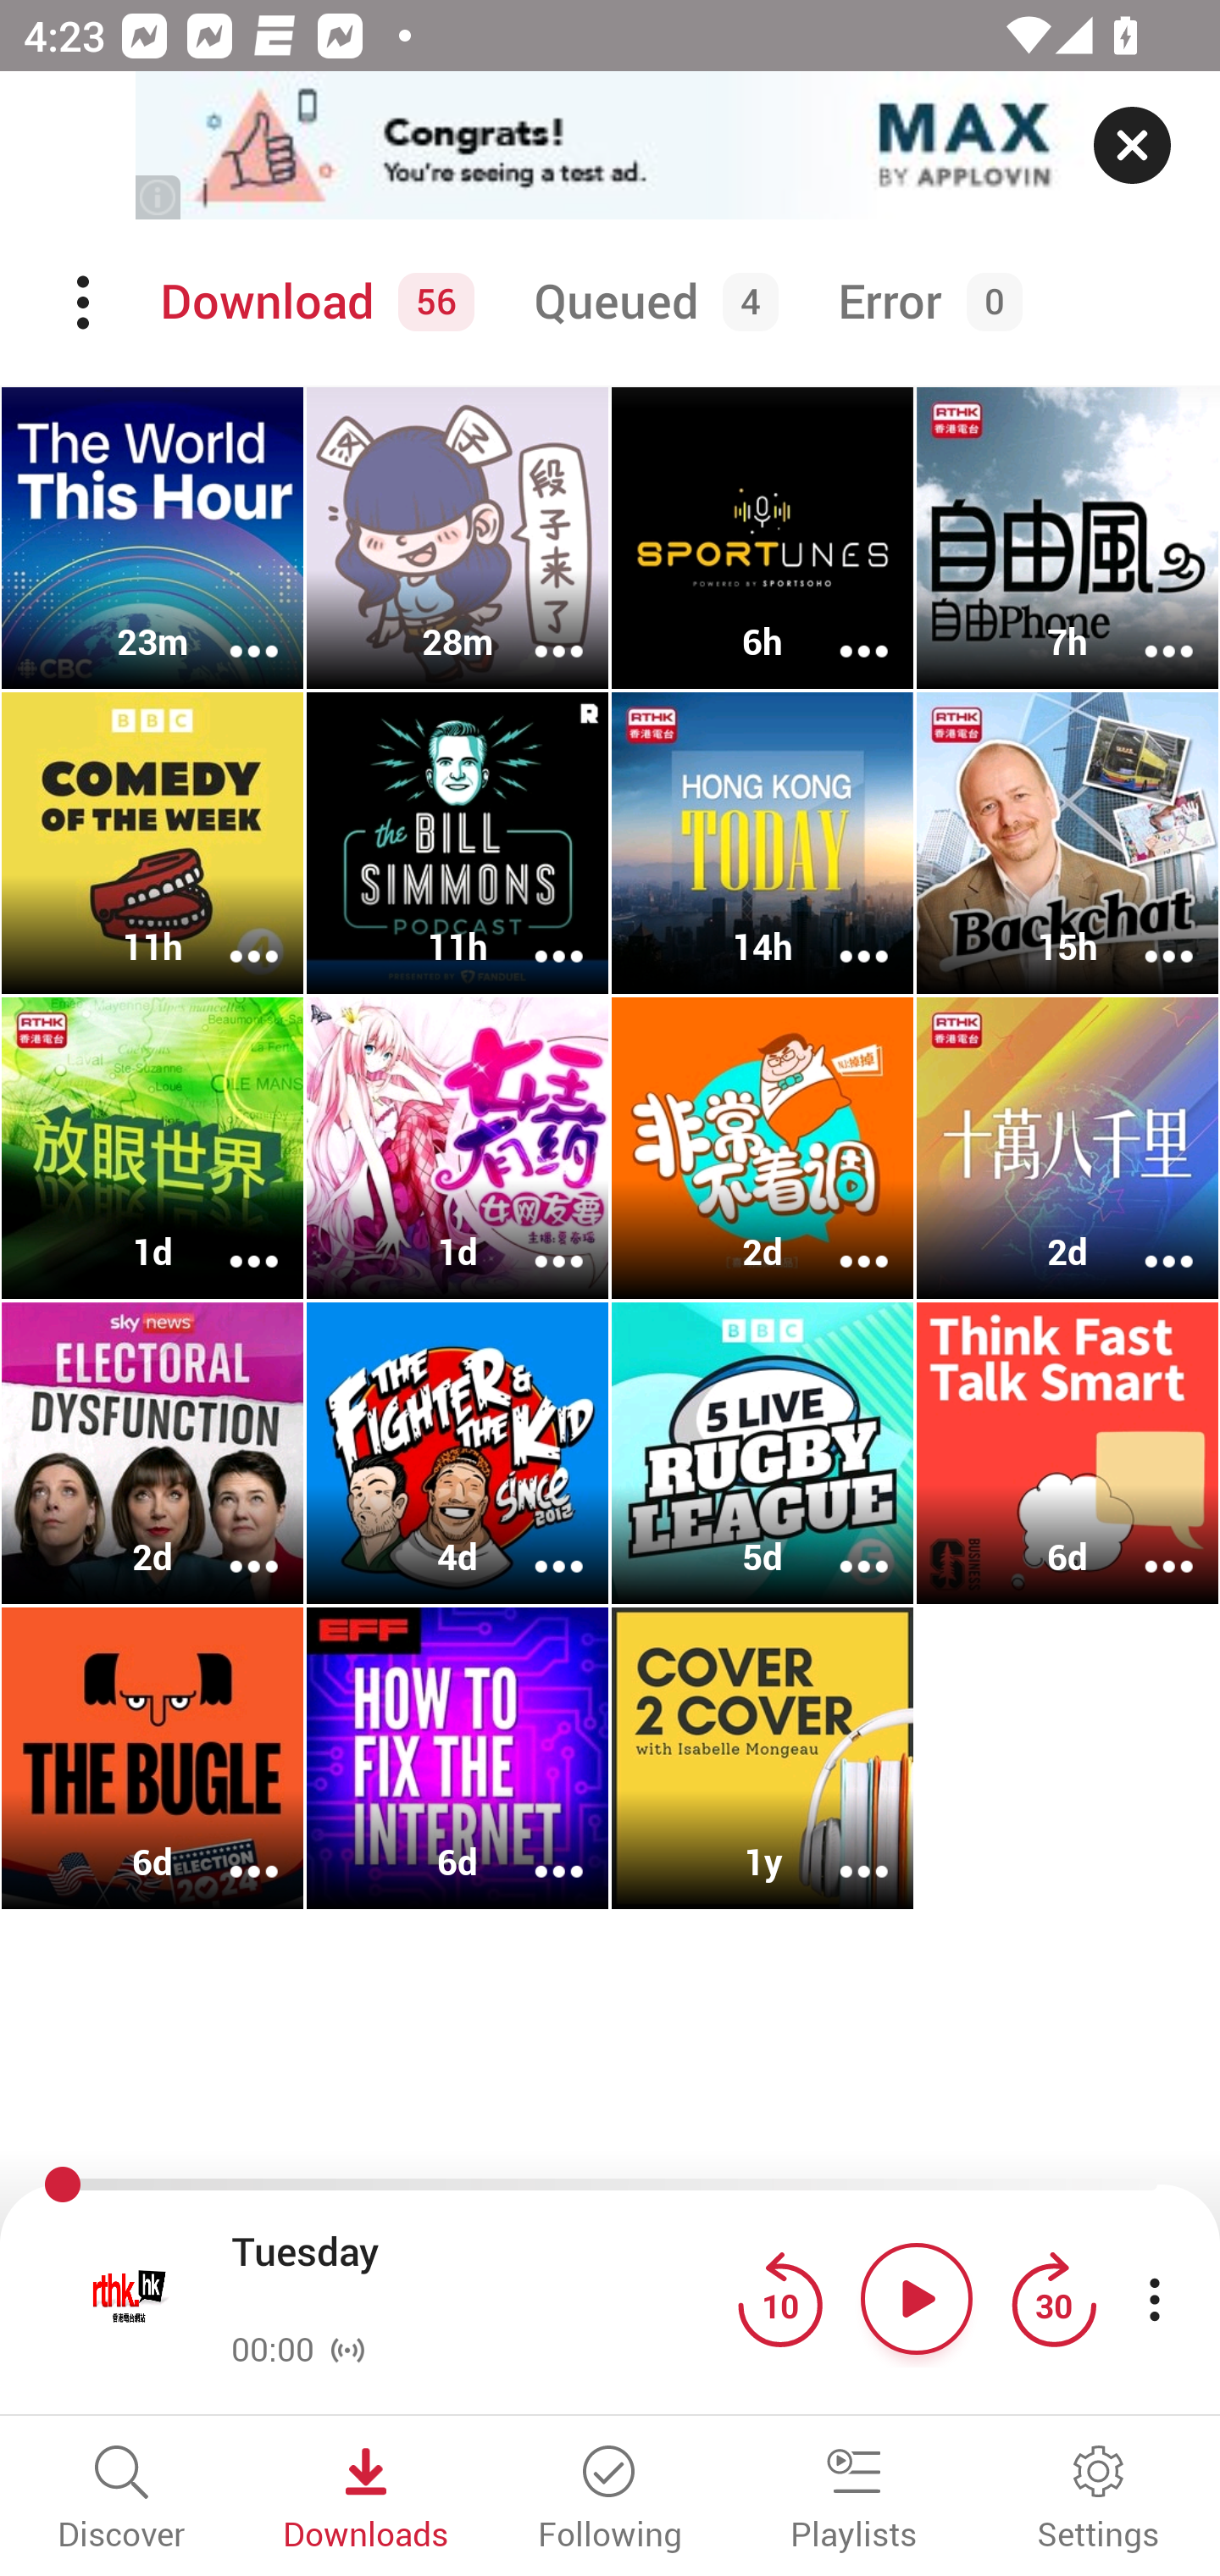 This screenshot has height=2576, width=1220. I want to click on Discover, so click(122, 2500).